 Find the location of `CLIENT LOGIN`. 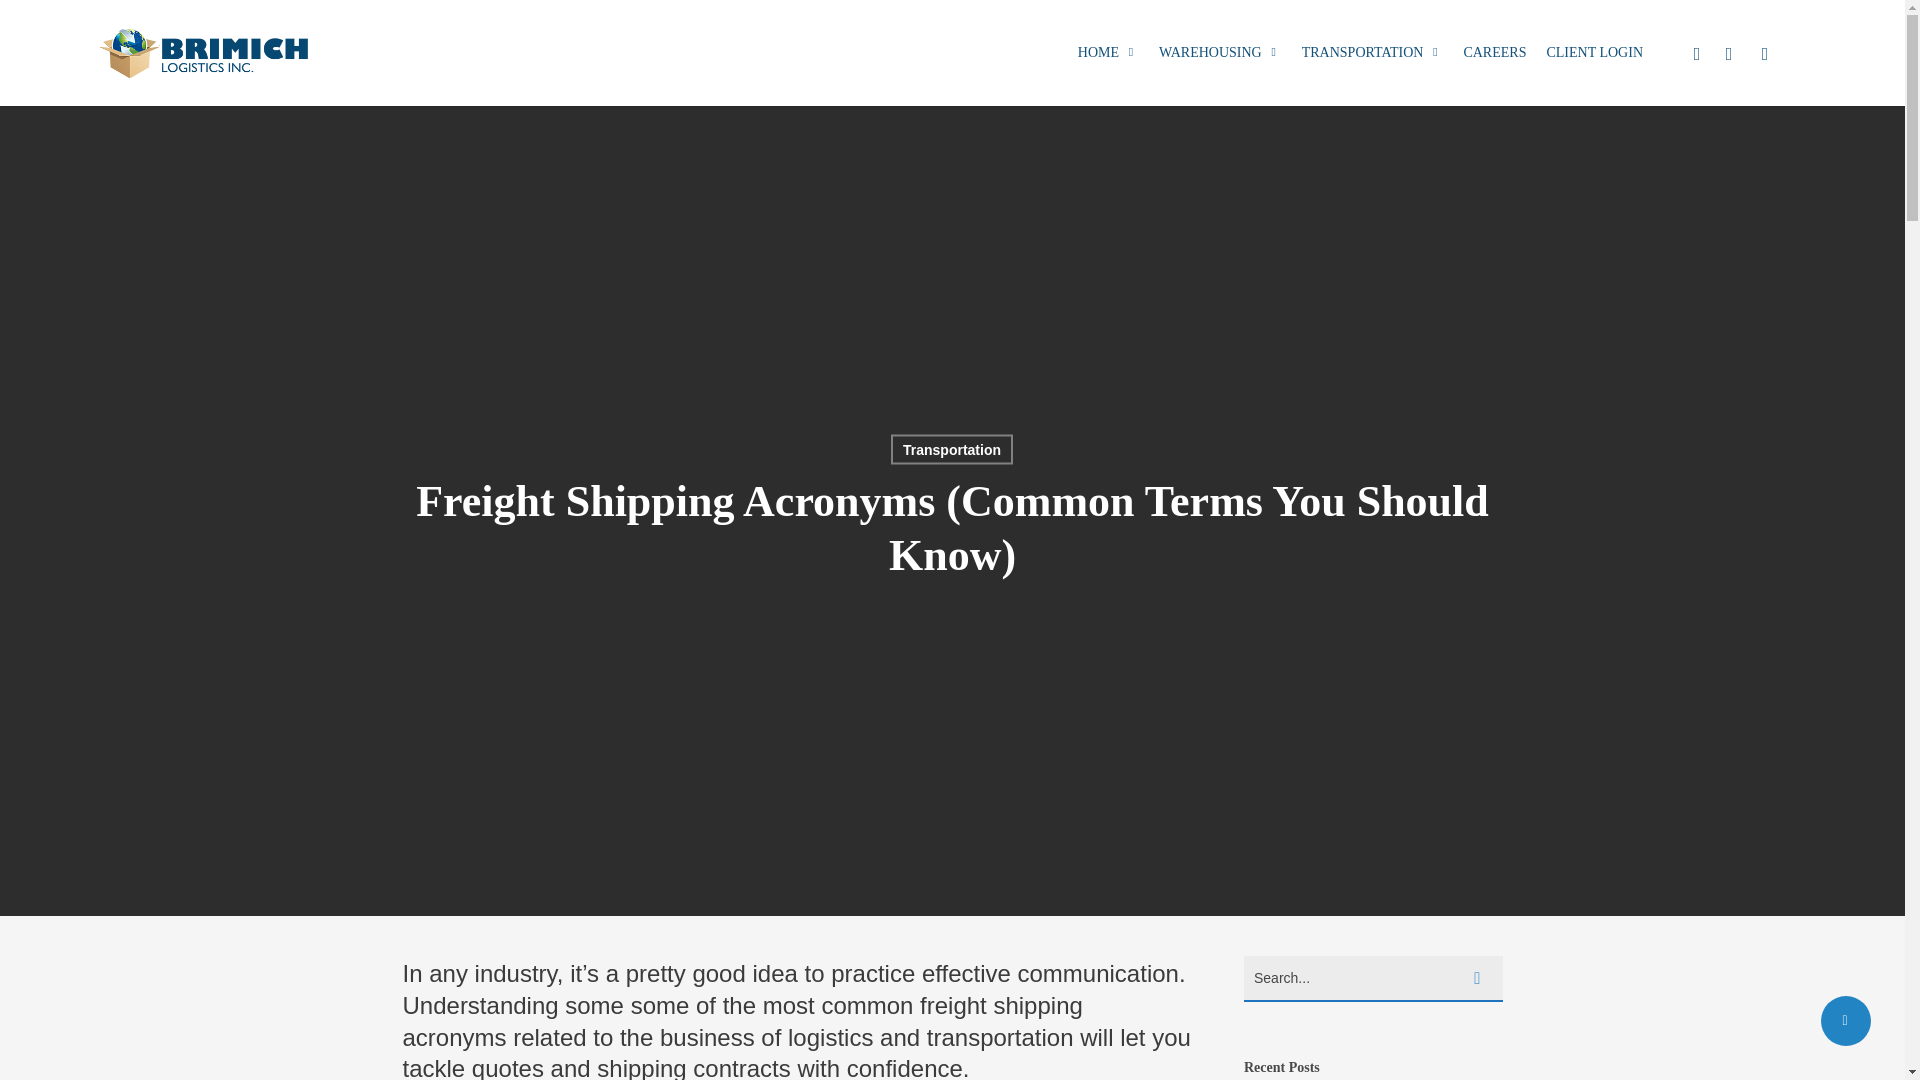

CLIENT LOGIN is located at coordinates (1594, 52).